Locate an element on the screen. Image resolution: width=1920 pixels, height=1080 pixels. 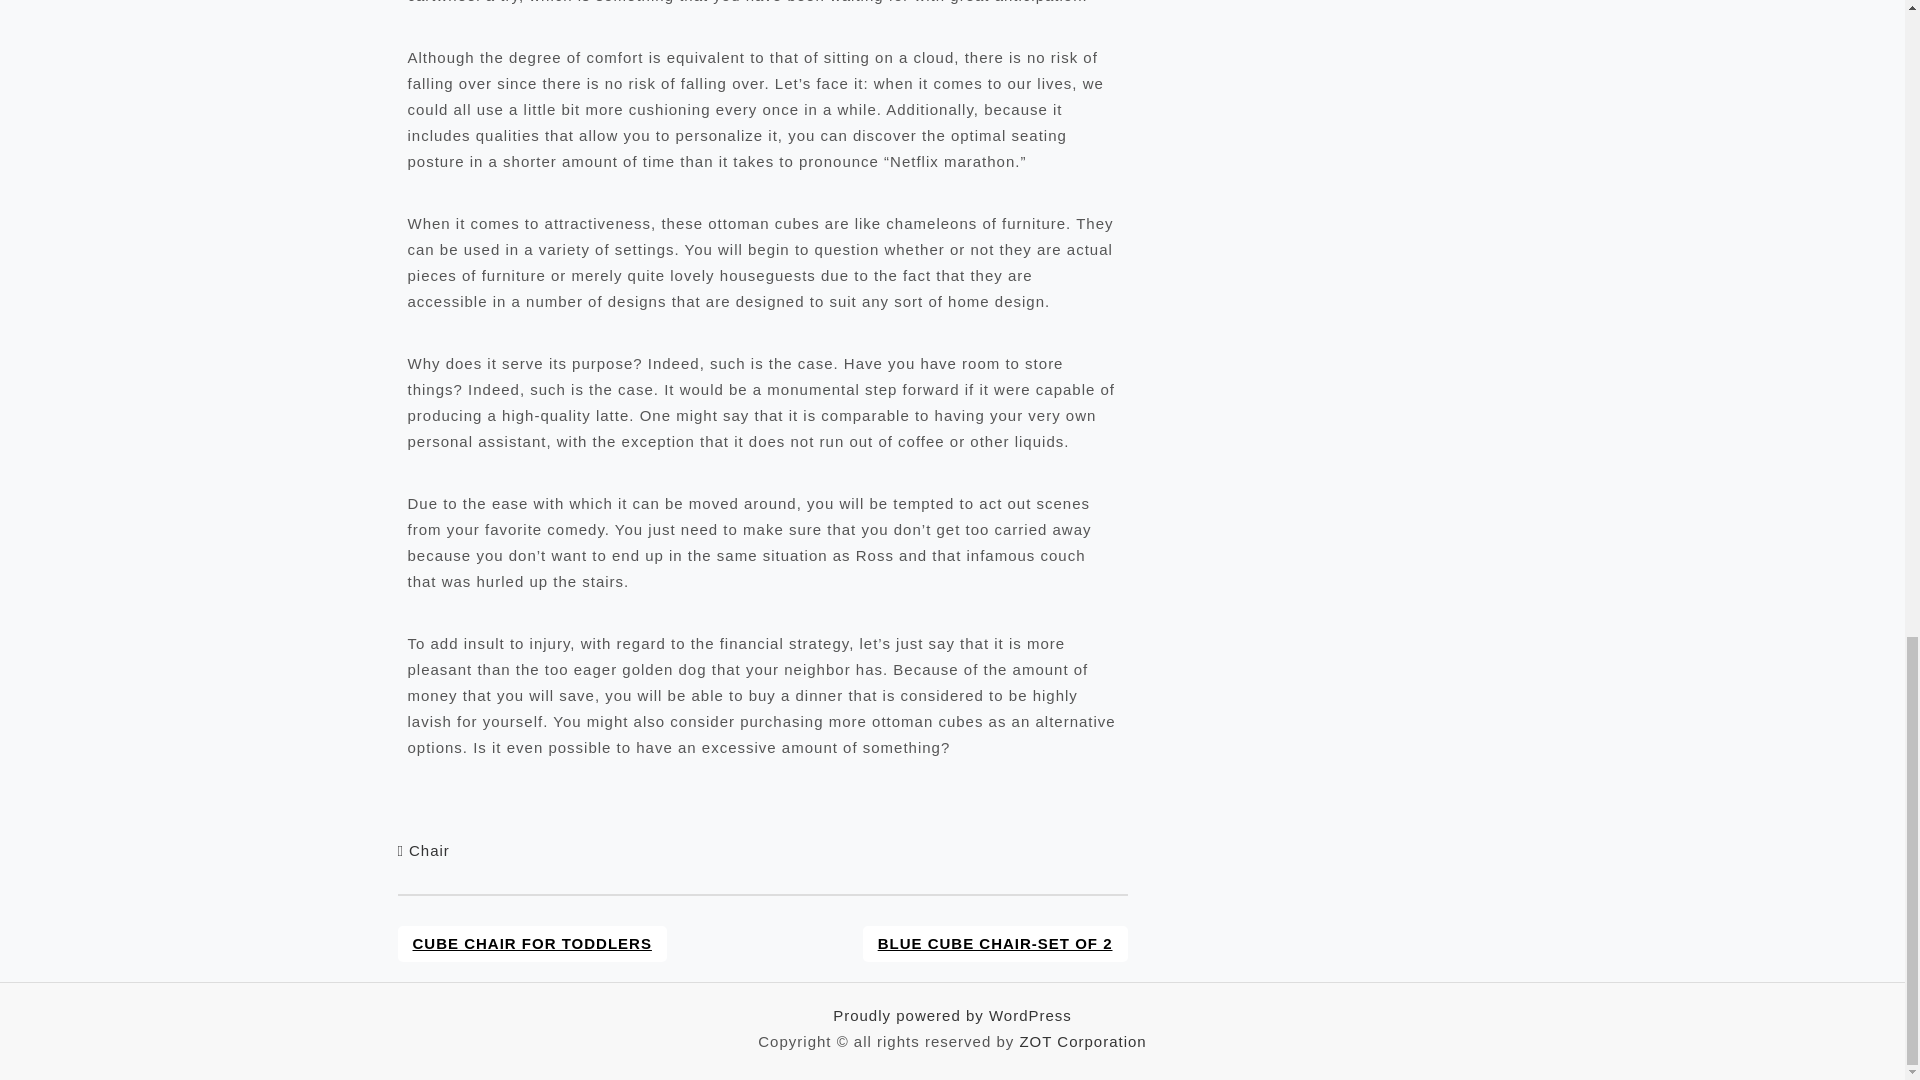
ZOT Corporation is located at coordinates (1082, 1040).